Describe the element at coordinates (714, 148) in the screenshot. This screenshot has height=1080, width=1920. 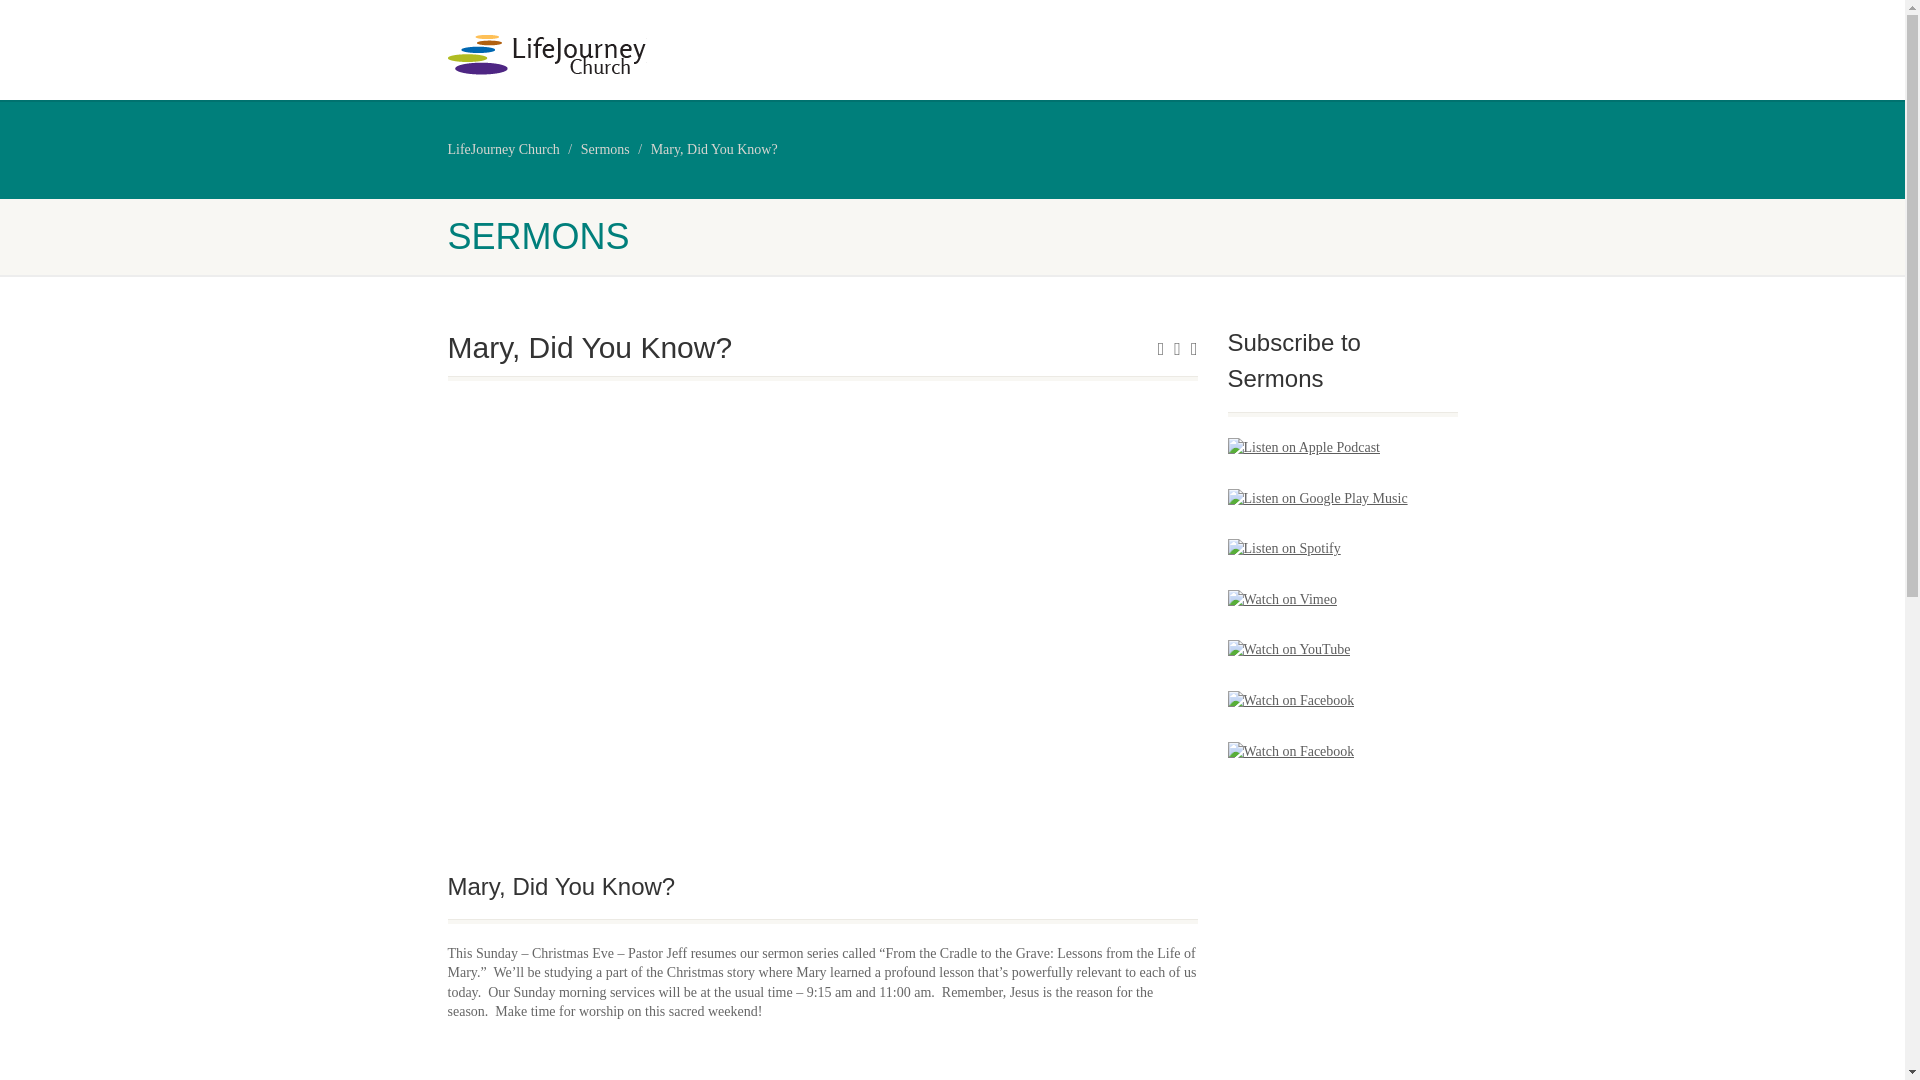
I see `Mary, Did You Know?` at that location.